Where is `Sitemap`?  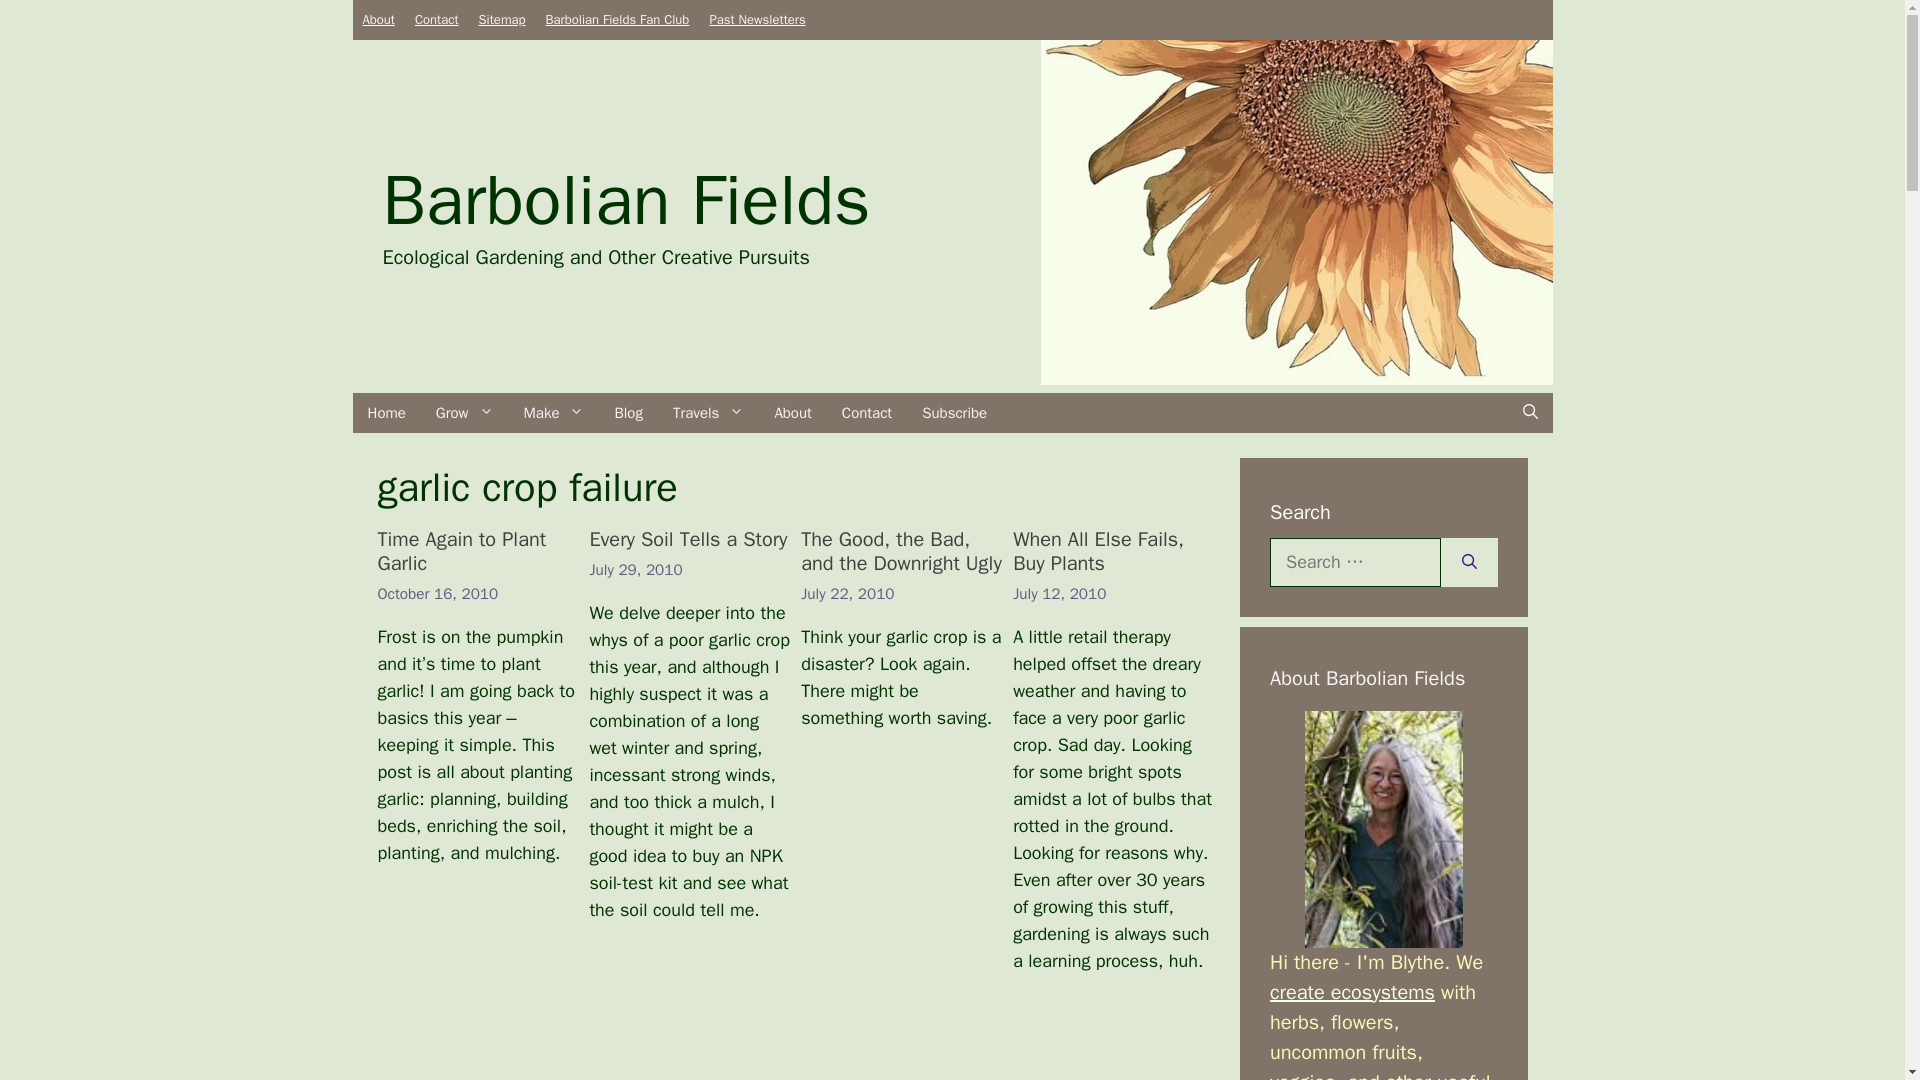 Sitemap is located at coordinates (502, 19).